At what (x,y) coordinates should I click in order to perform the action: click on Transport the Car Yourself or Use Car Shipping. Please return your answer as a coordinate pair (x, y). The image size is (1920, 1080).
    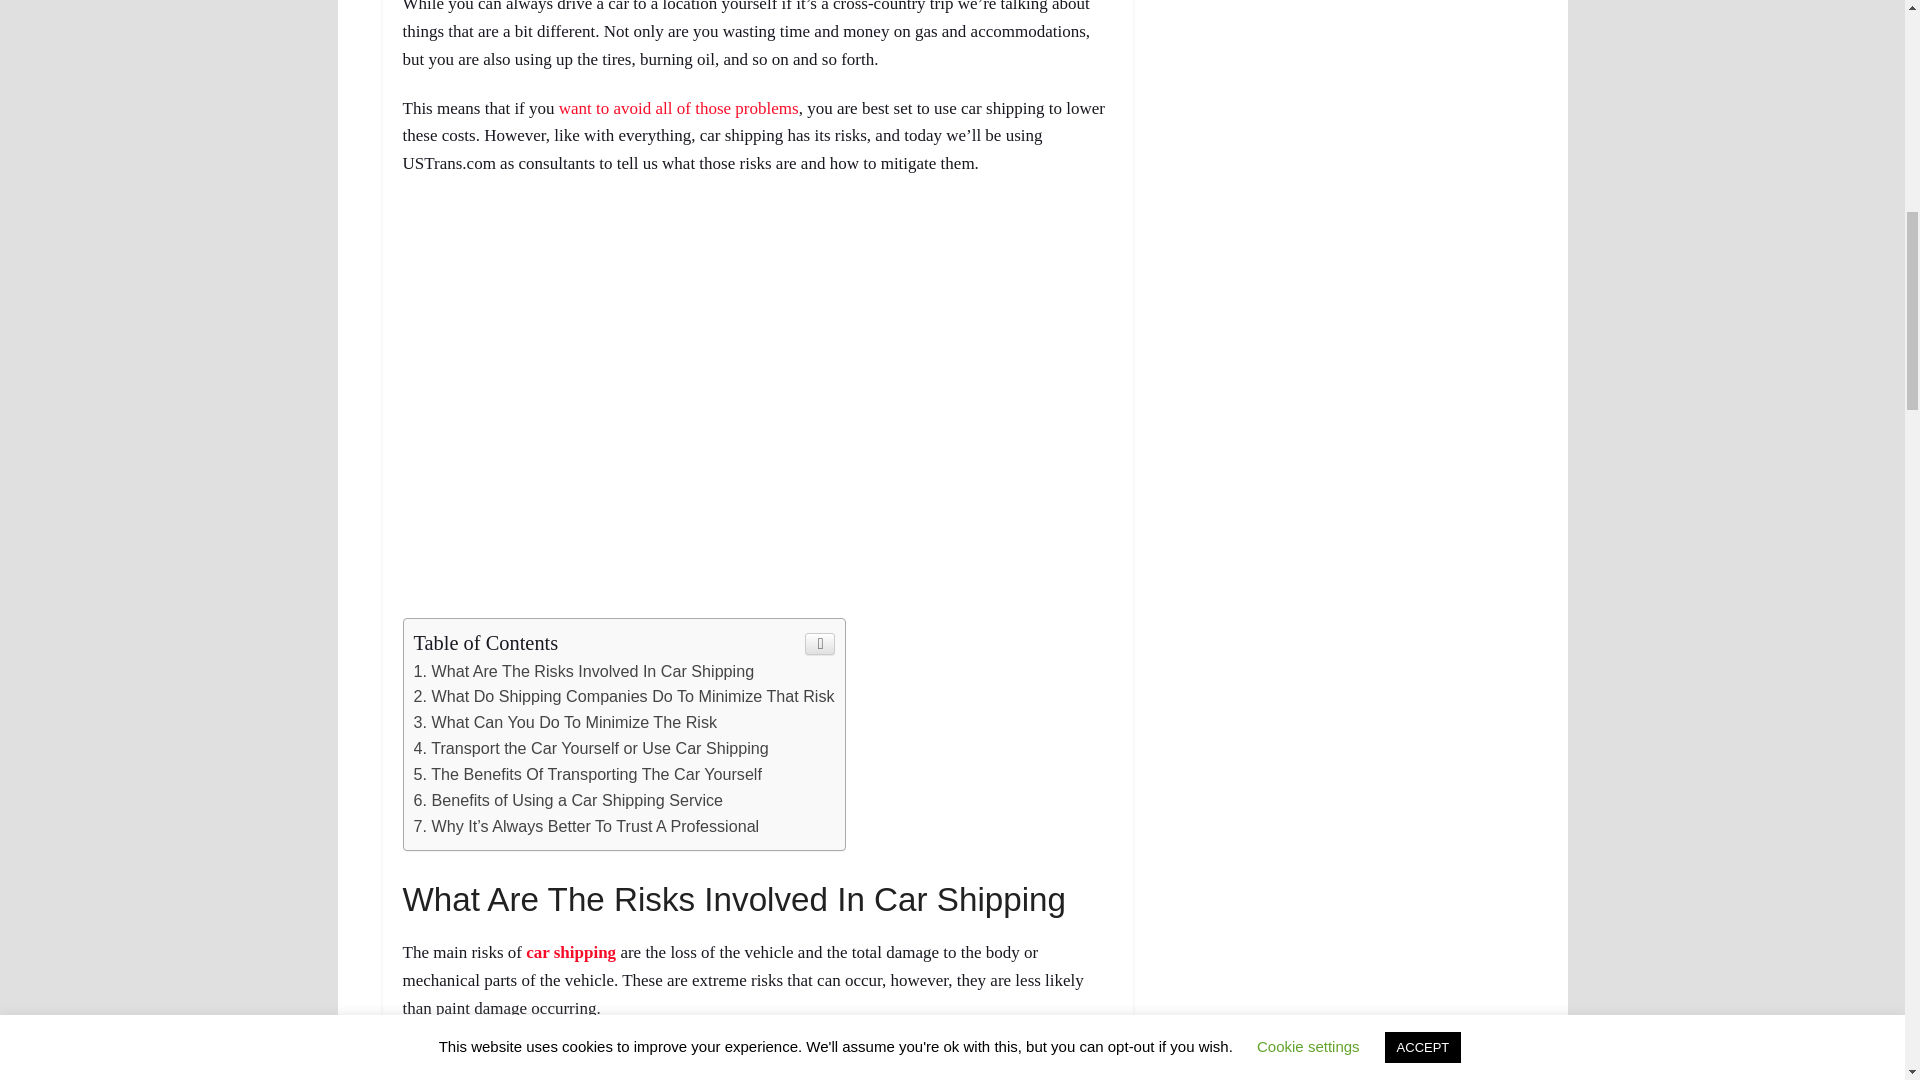
    Looking at the image, I should click on (592, 748).